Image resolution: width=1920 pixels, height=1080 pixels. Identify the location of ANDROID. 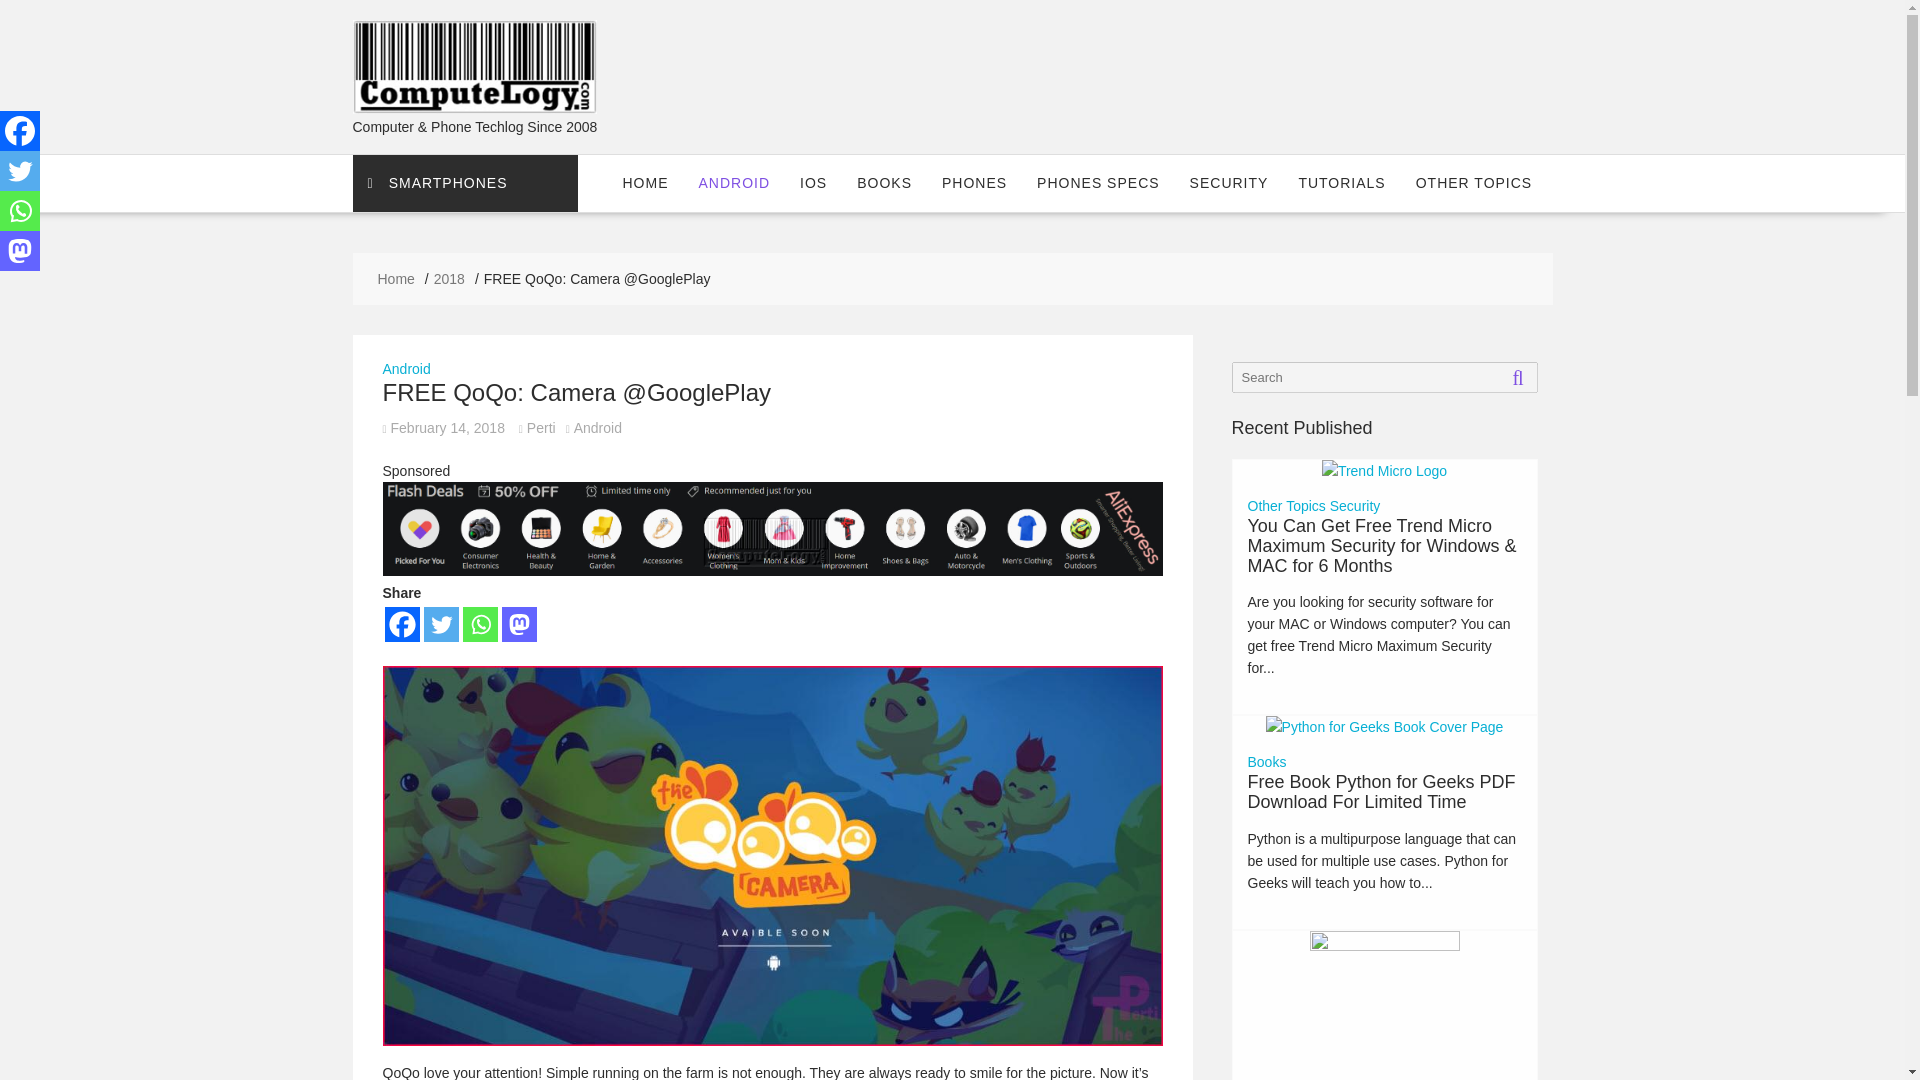
(734, 182).